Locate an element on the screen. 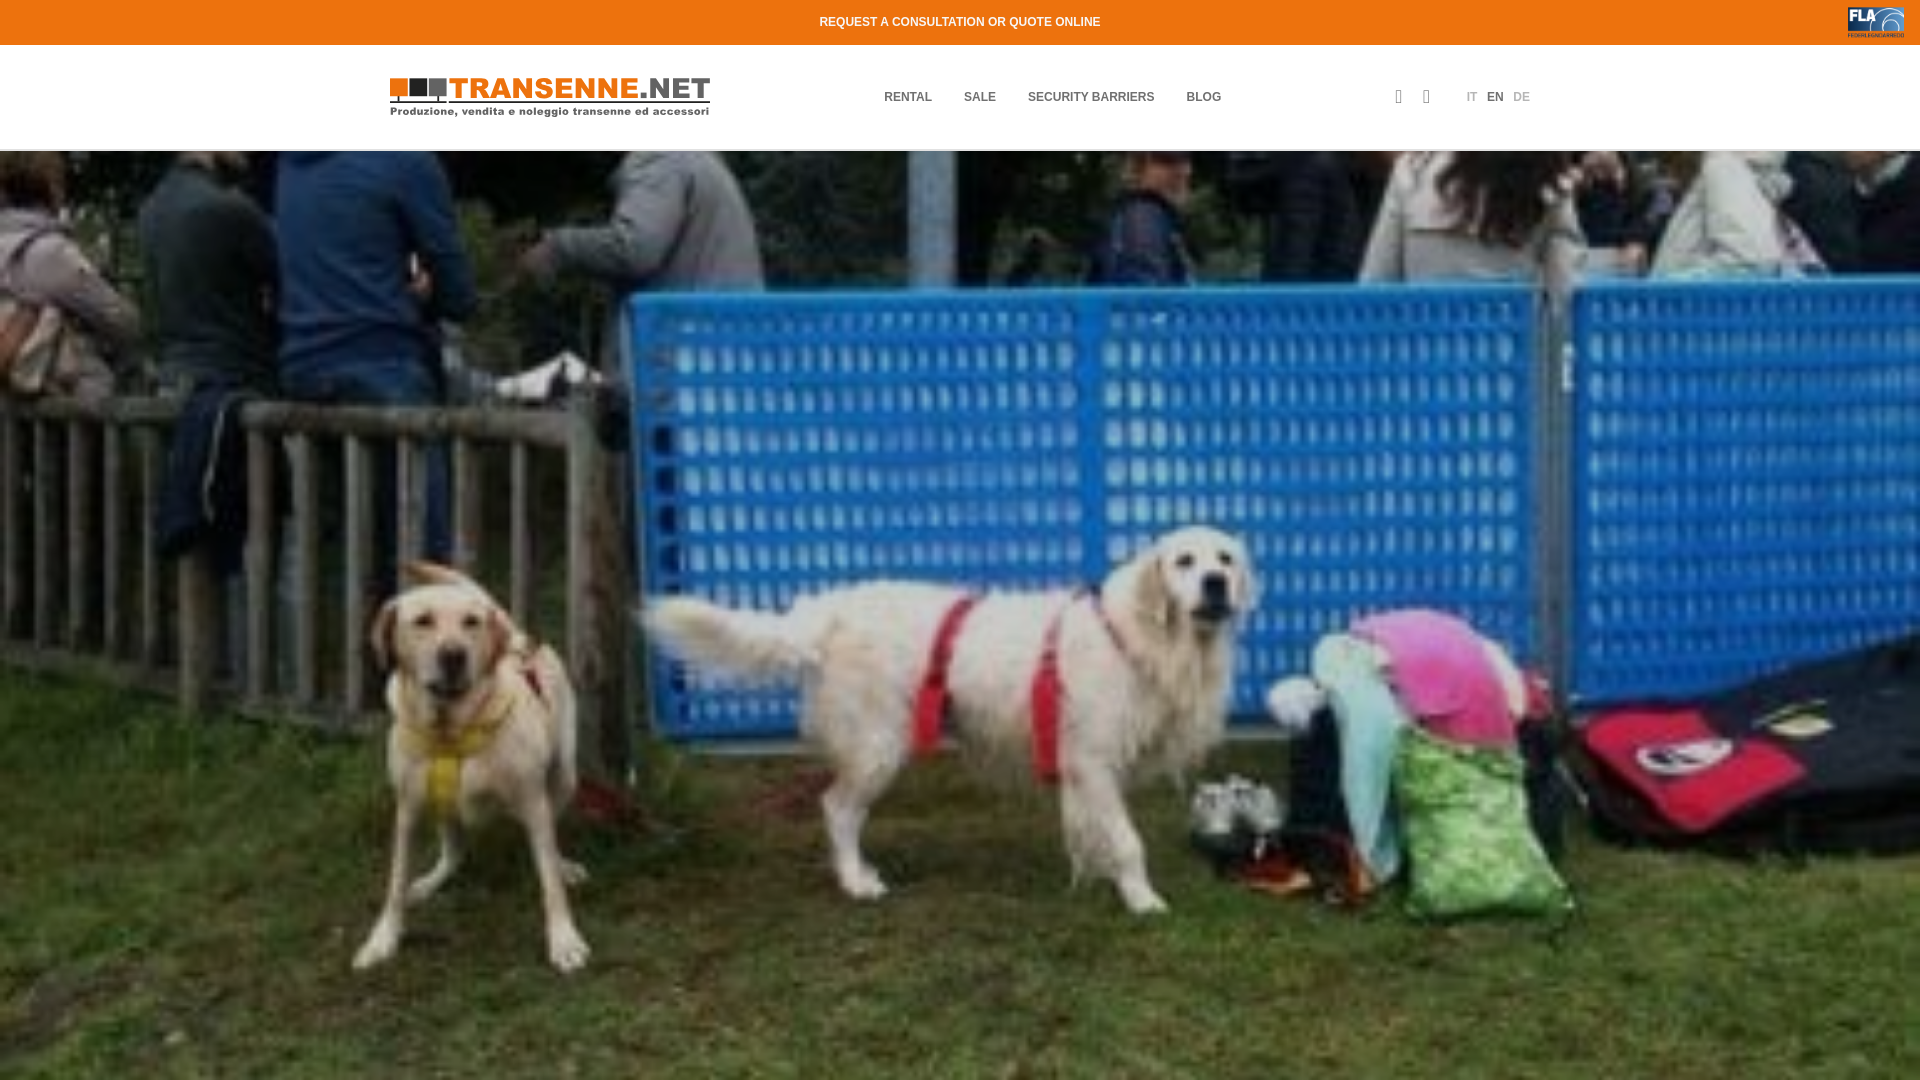  Home is located at coordinates (550, 96).